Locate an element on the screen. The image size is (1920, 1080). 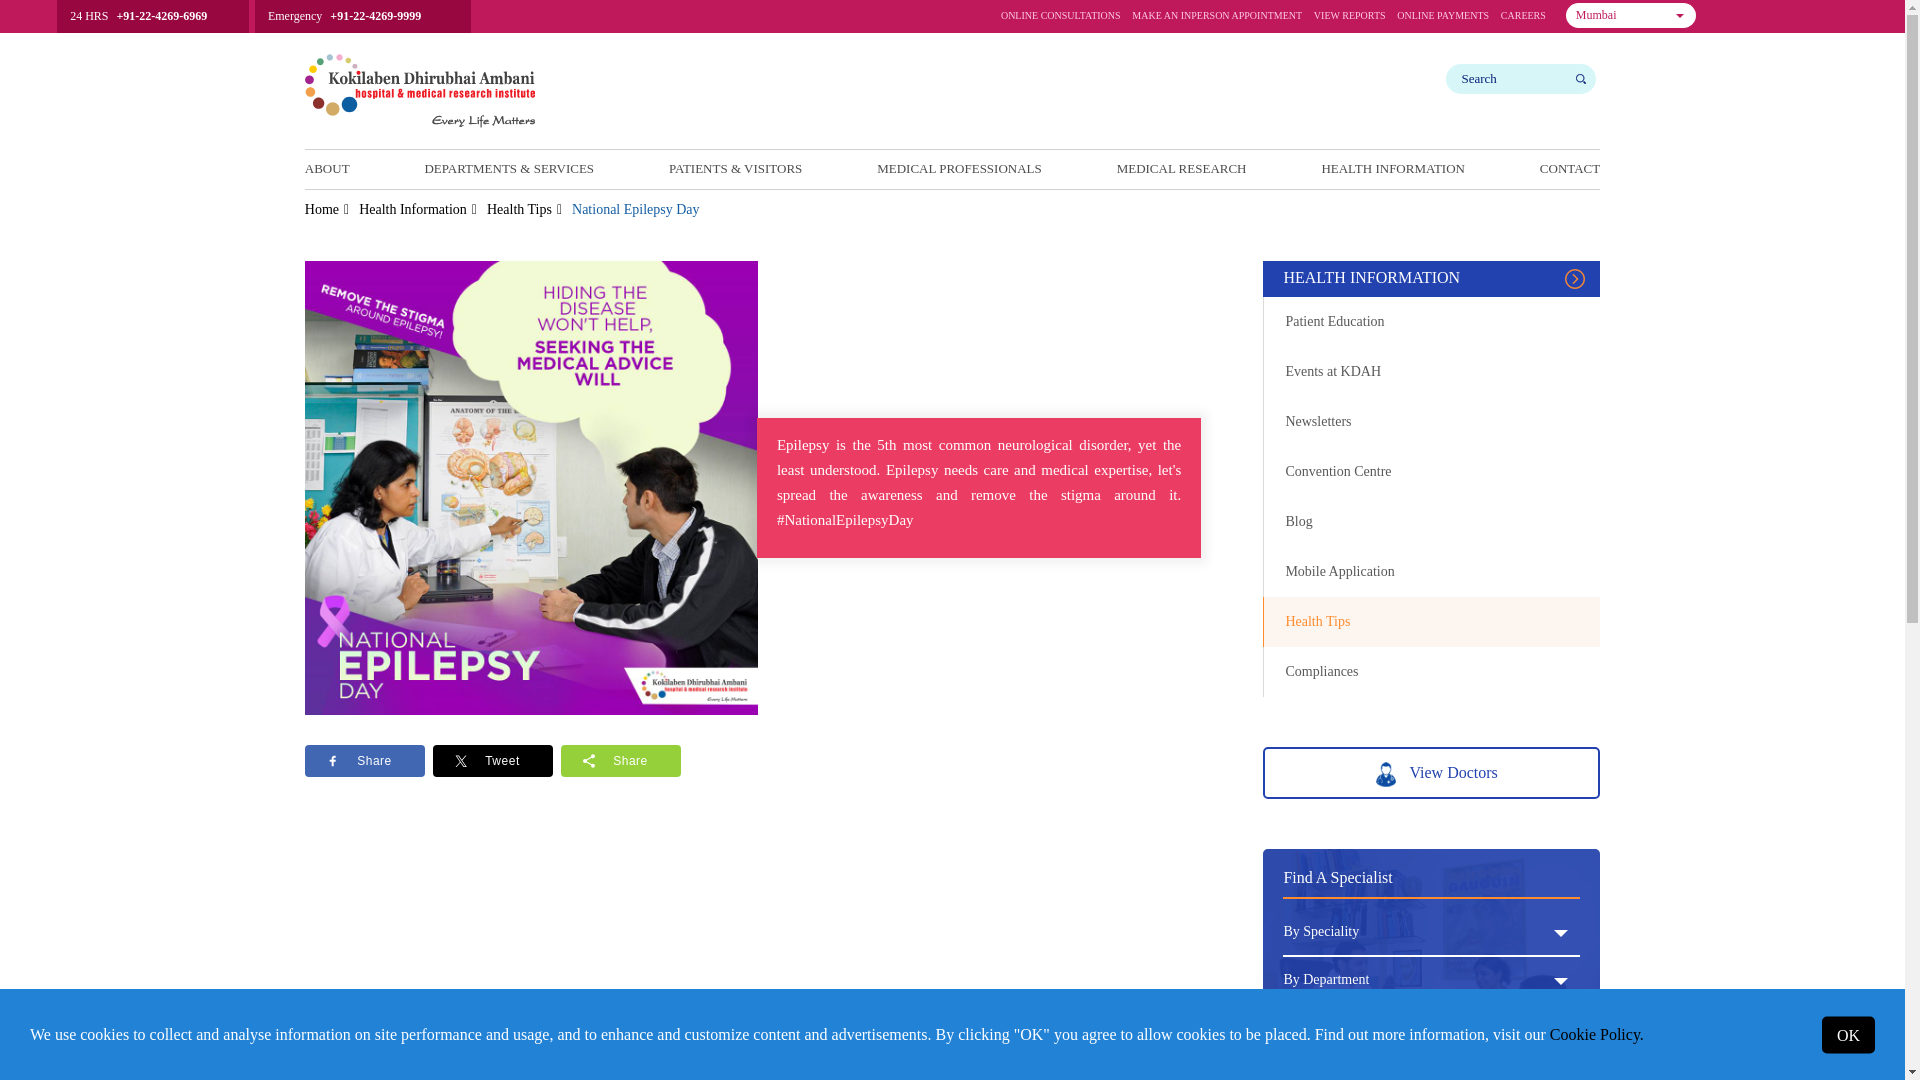
MAKE AN INPERSON APPOINTMENT is located at coordinates (1216, 20).